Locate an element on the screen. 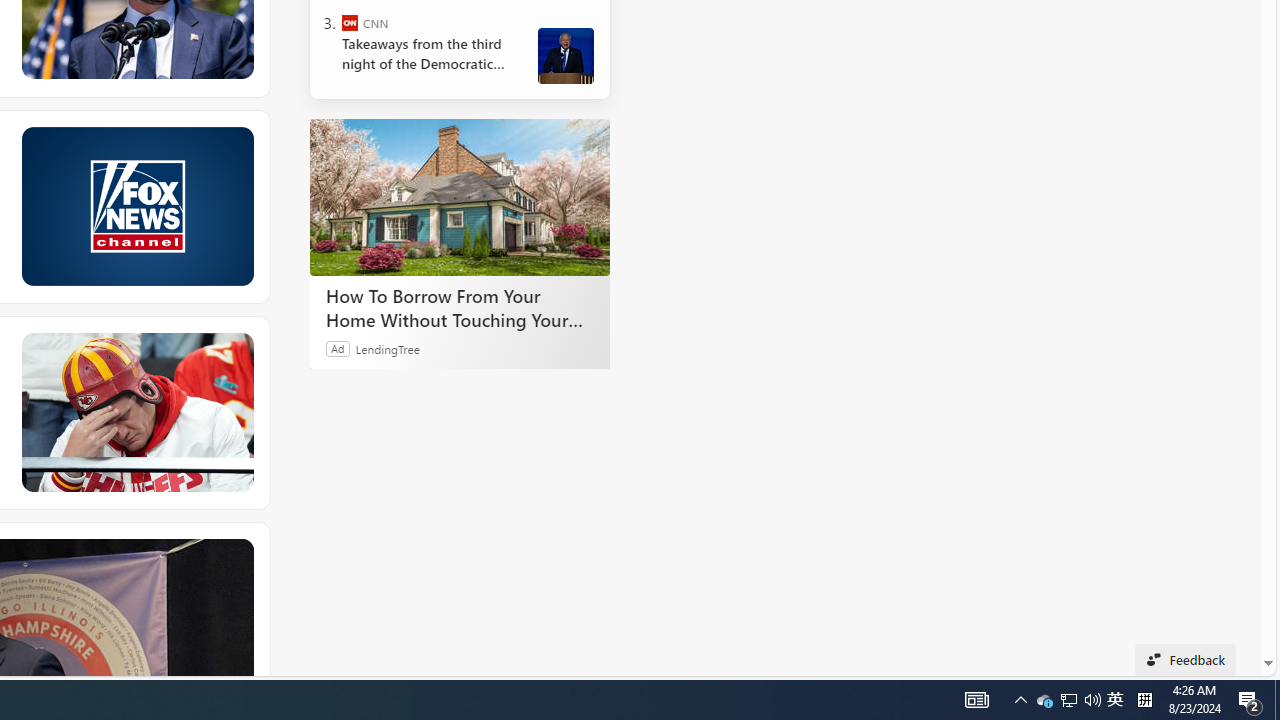 The image size is (1280, 720). CNN is located at coordinates (350, 22).